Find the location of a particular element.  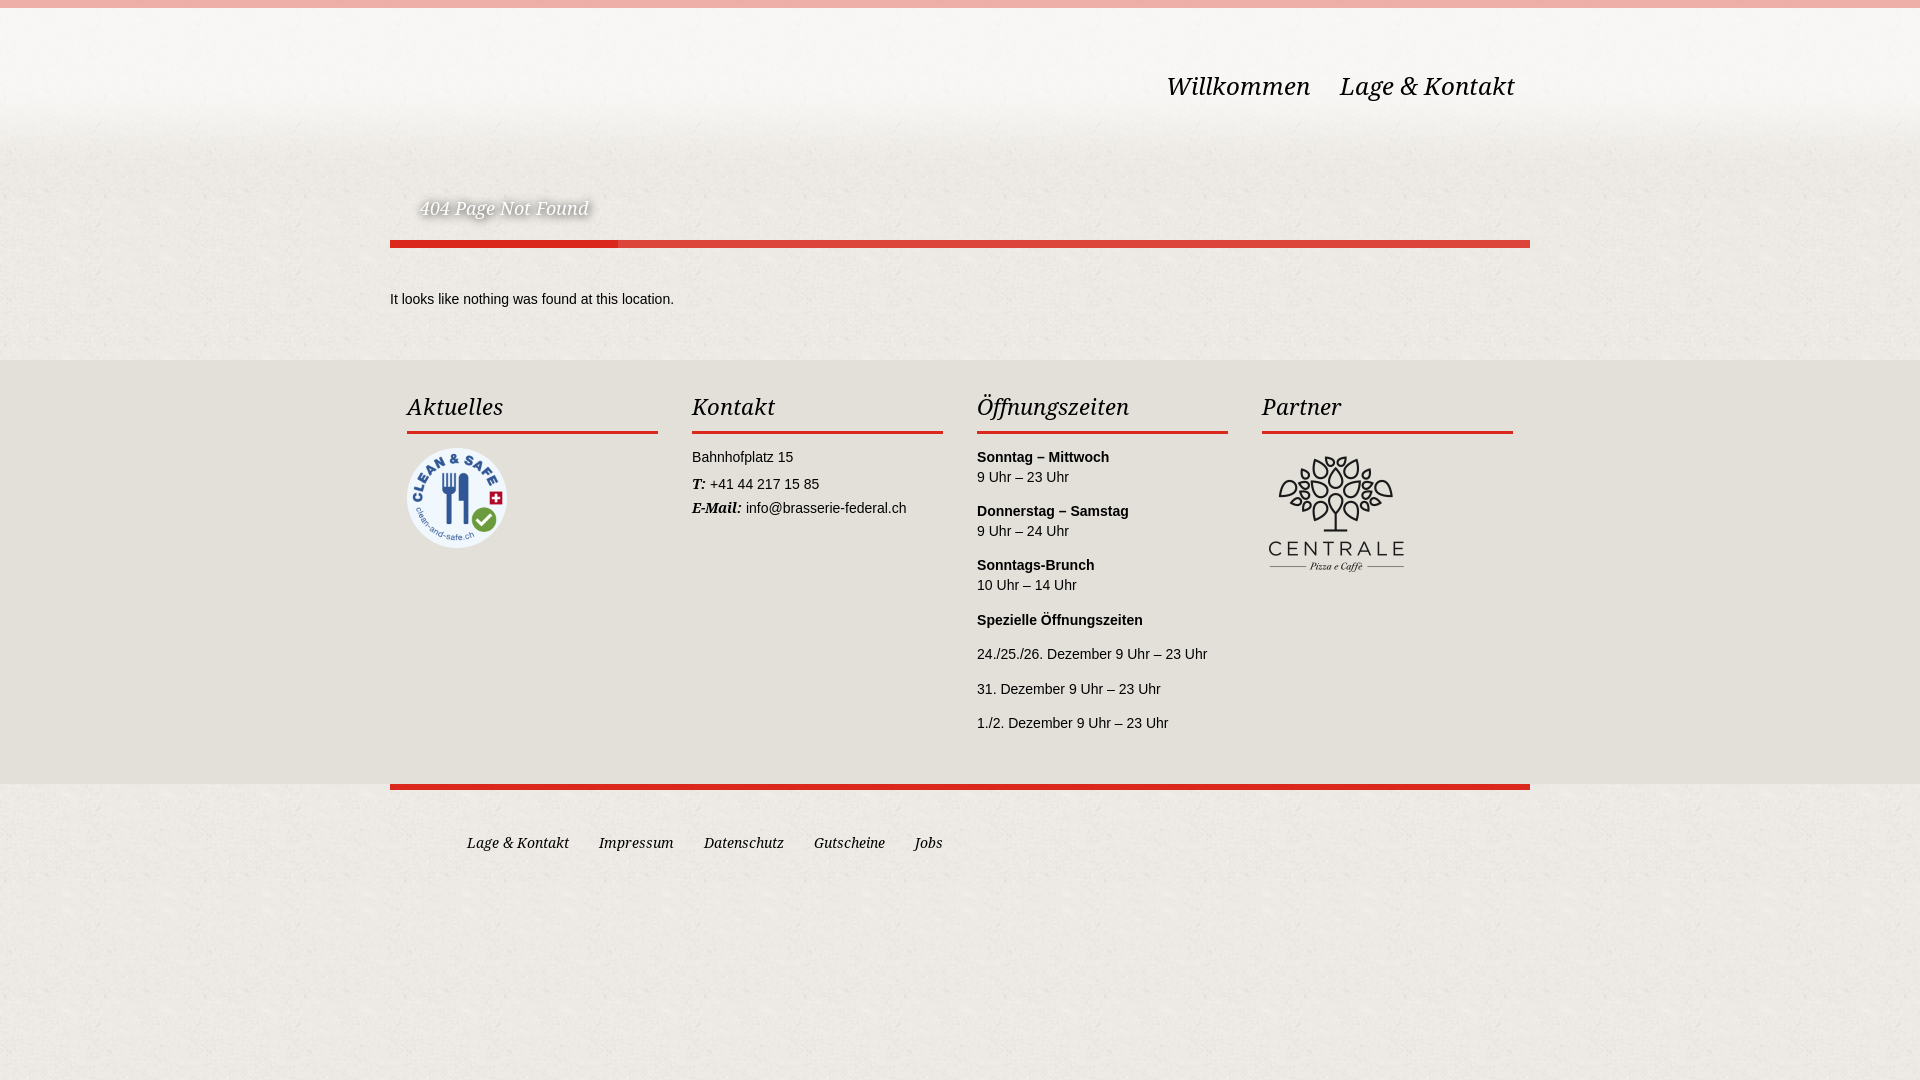

Lage & Kontakt is located at coordinates (518, 843).